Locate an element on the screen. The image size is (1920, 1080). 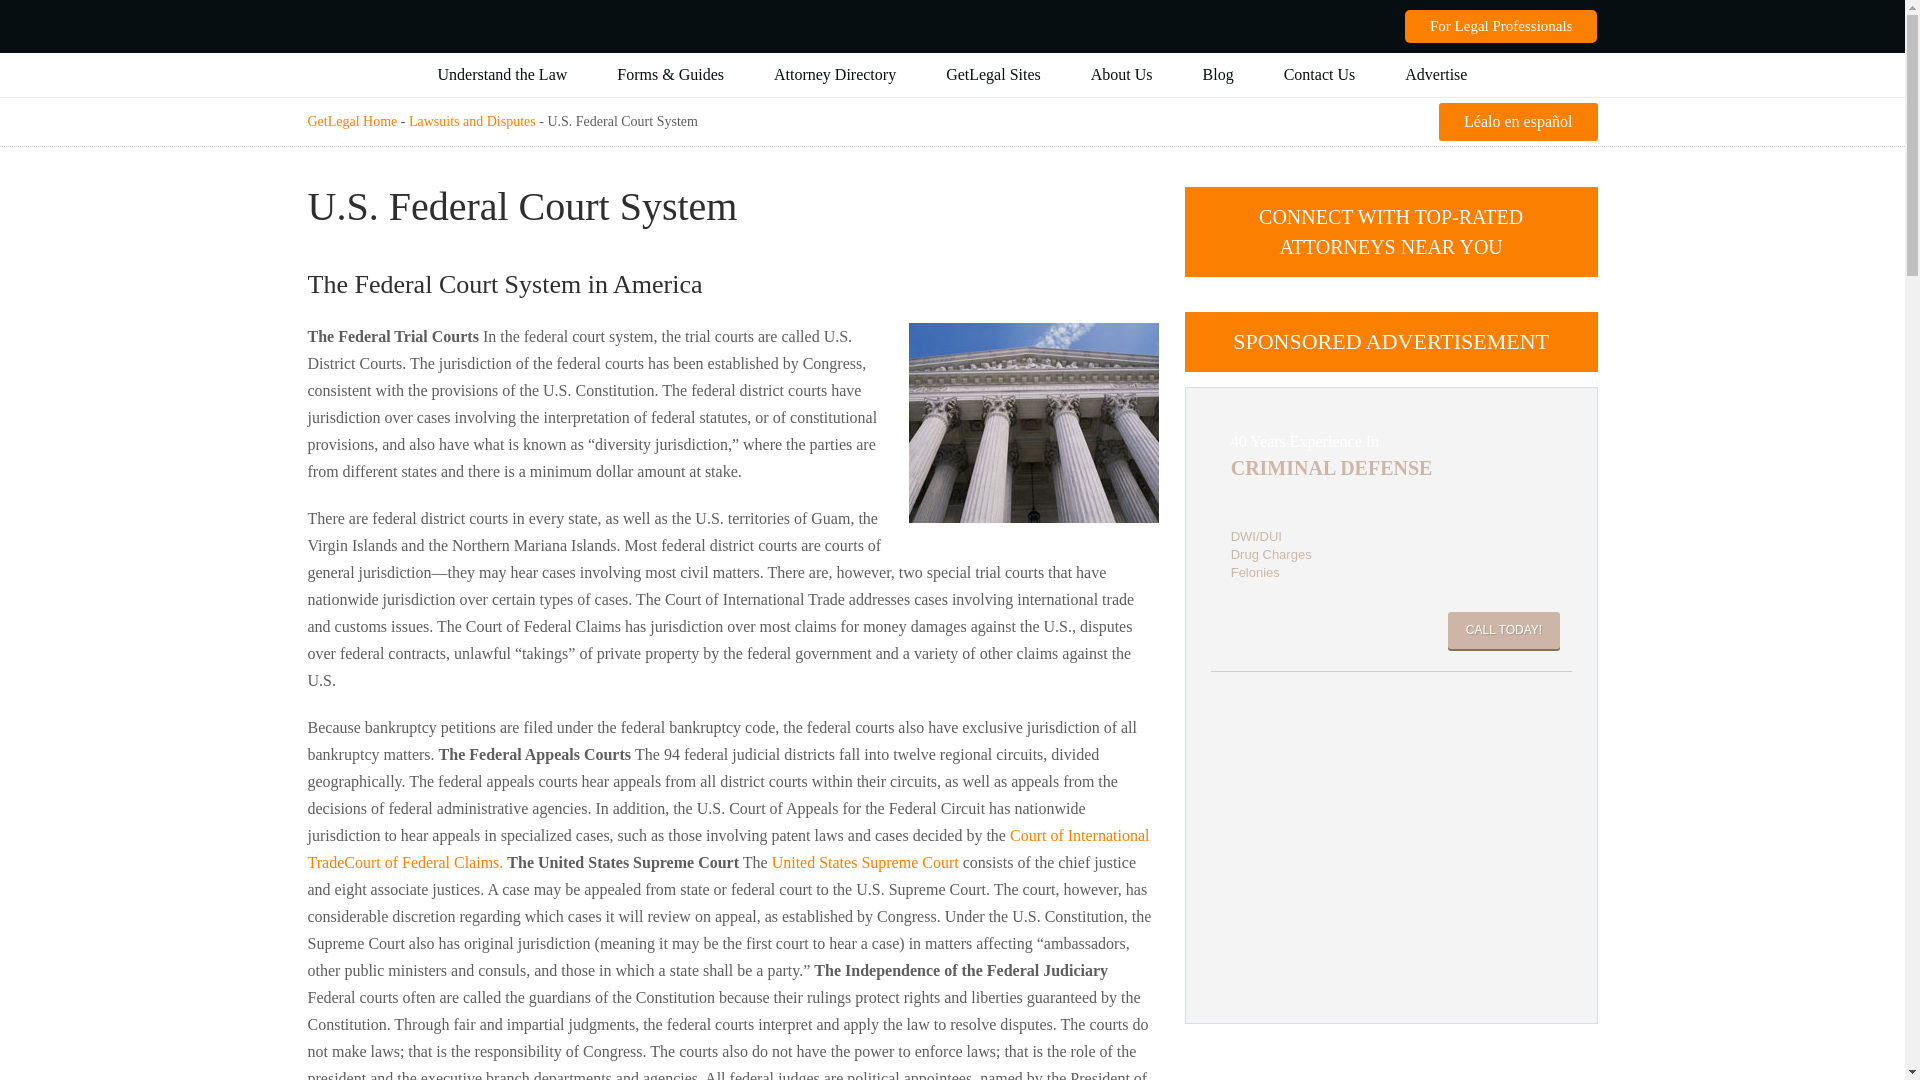
About Us is located at coordinates (1436, 74).